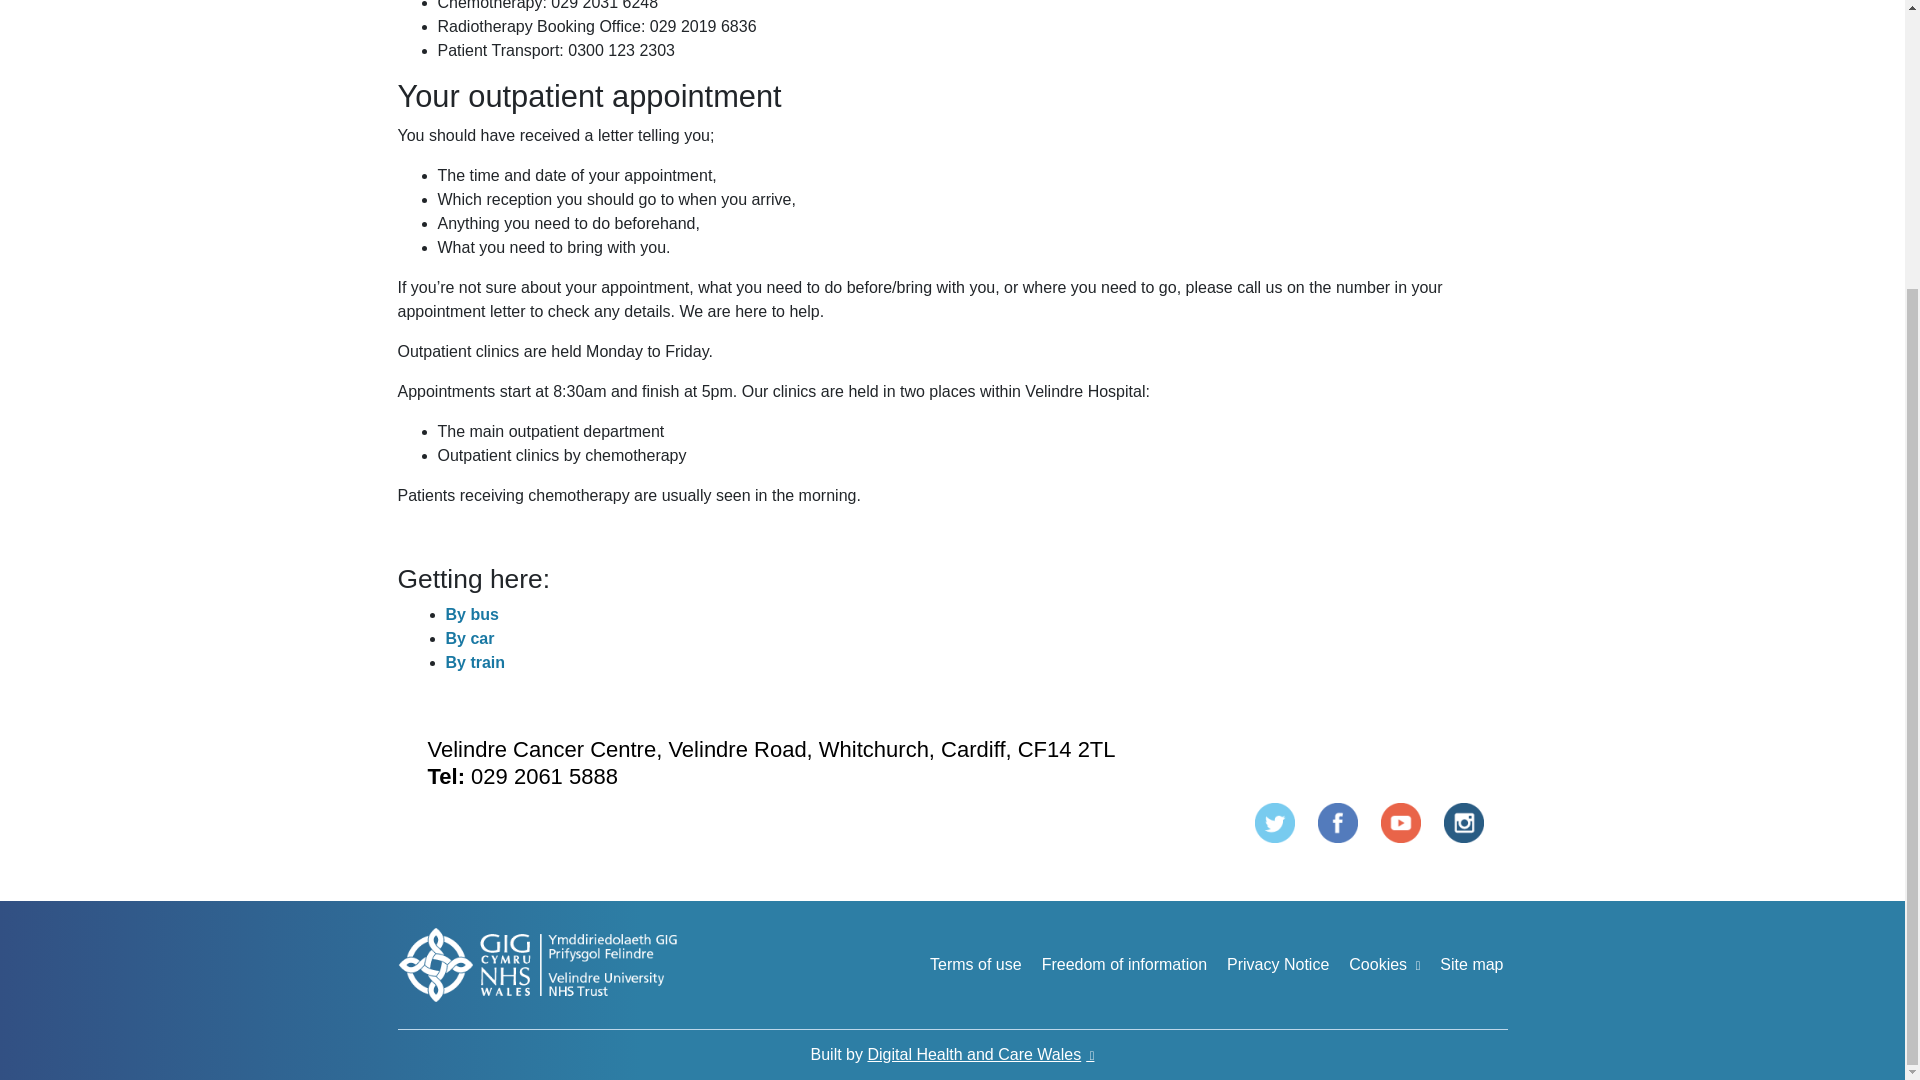 This screenshot has height=1080, width=1920. I want to click on Outpatients, so click(1337, 822).